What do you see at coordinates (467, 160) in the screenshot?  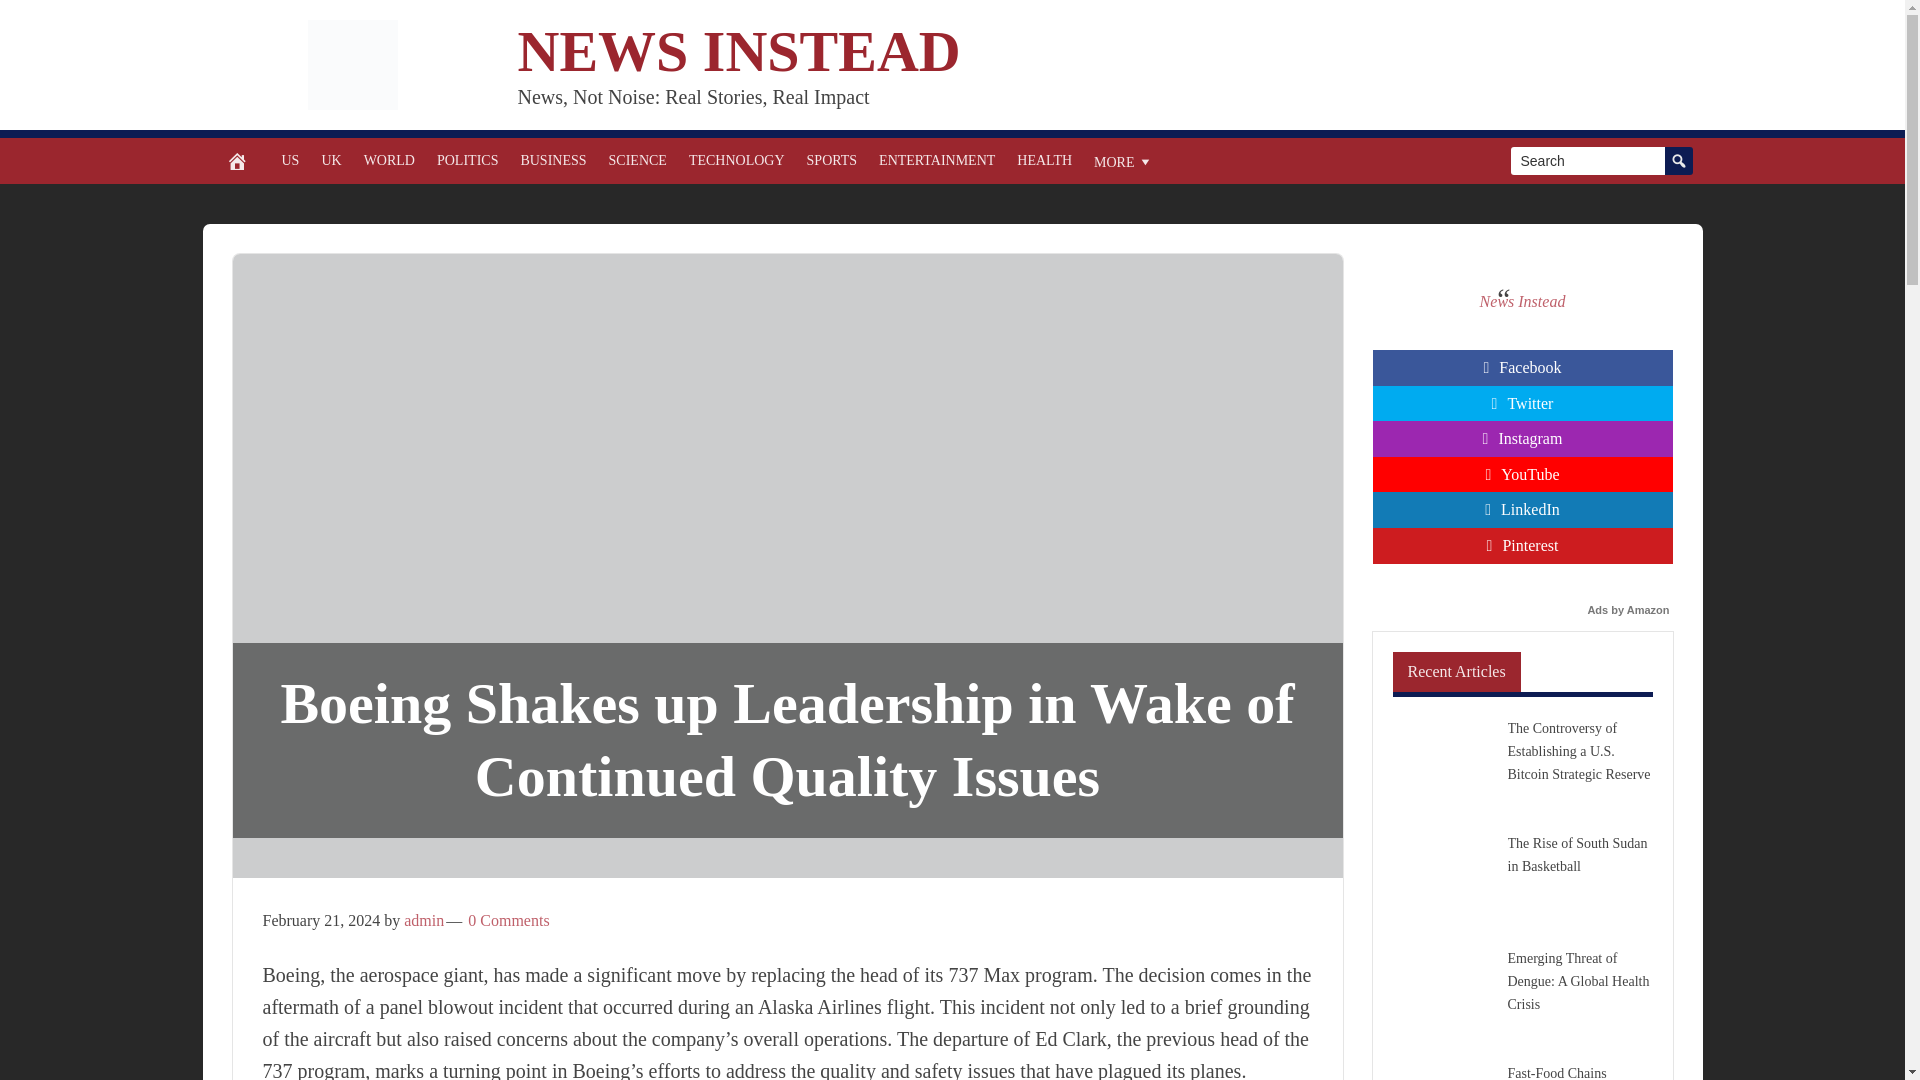 I see `POLITICS` at bounding box center [467, 160].